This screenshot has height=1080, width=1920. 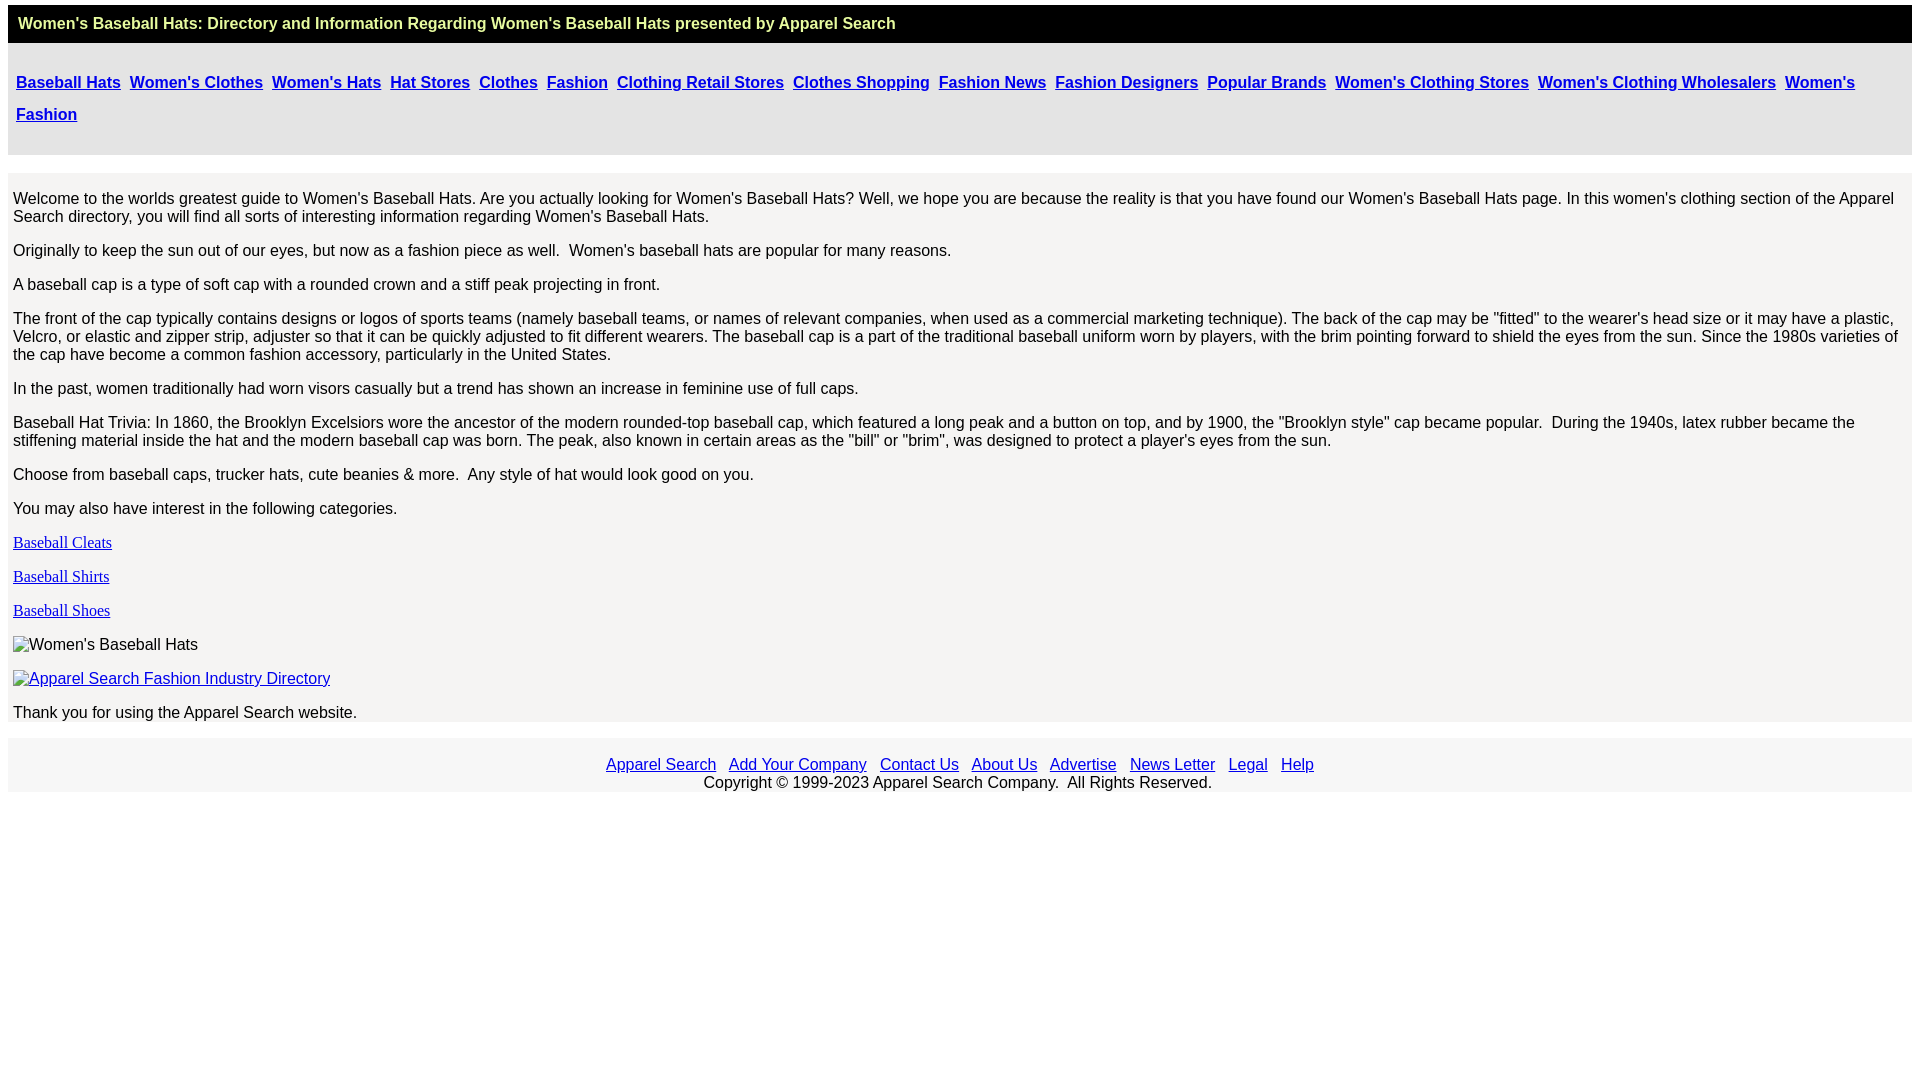 I want to click on About Us, so click(x=1004, y=764).